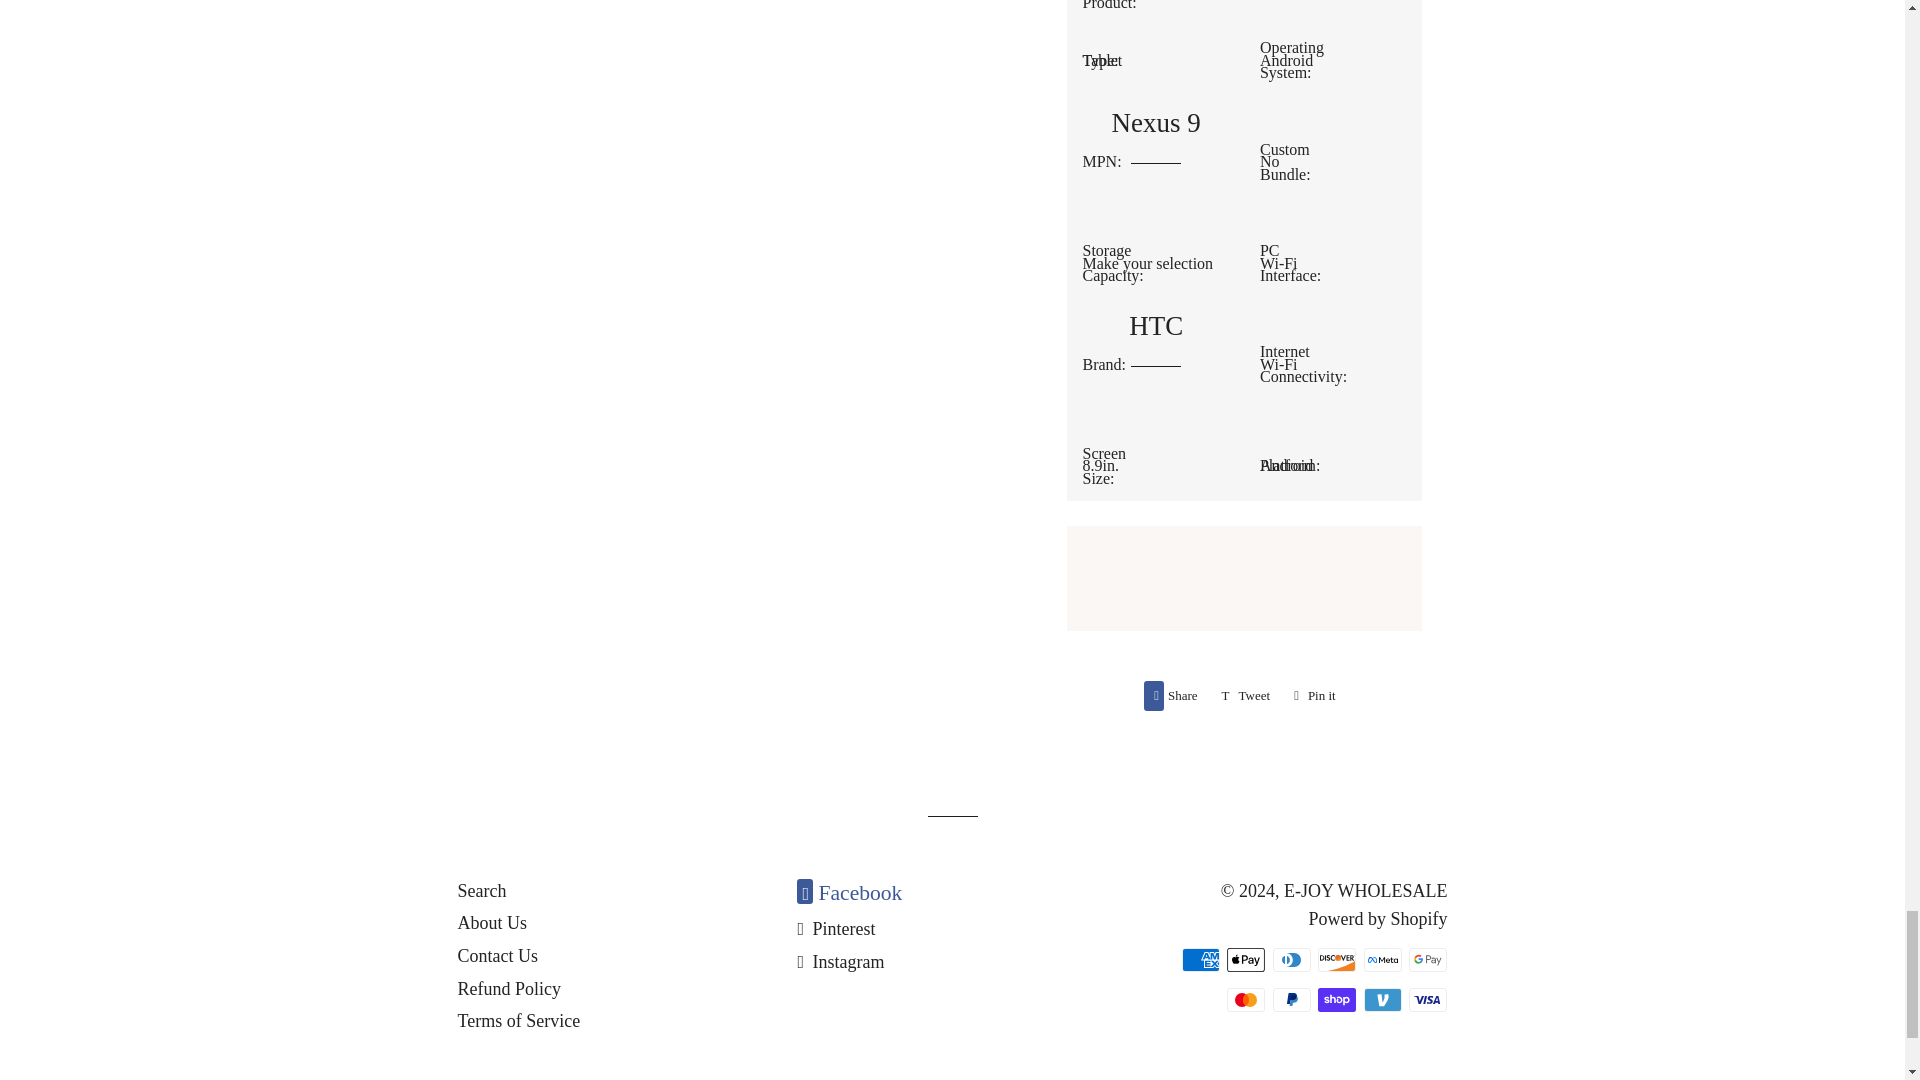 The height and width of the screenshot is (1080, 1920). What do you see at coordinates (1336, 960) in the screenshot?
I see `Mastercard` at bounding box center [1336, 960].